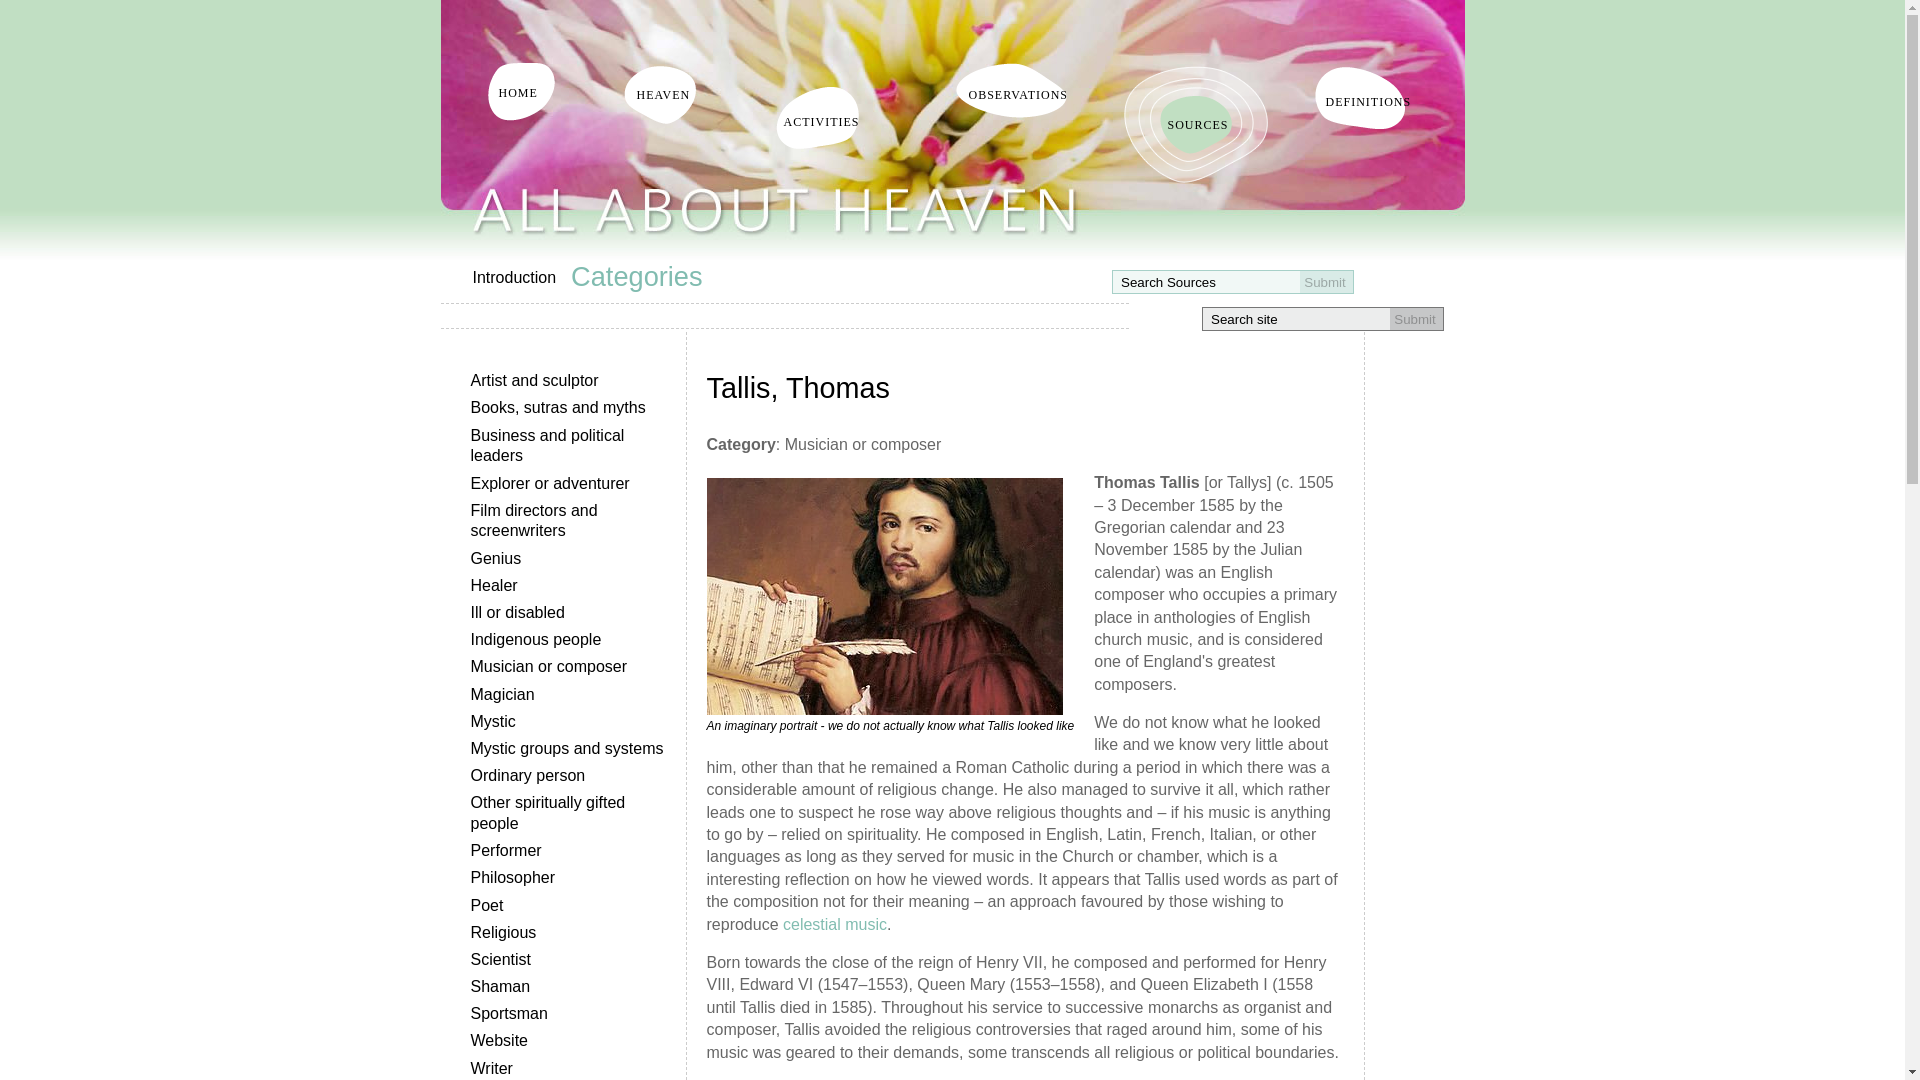 The image size is (1920, 1080). What do you see at coordinates (1326, 282) in the screenshot?
I see `Submit` at bounding box center [1326, 282].